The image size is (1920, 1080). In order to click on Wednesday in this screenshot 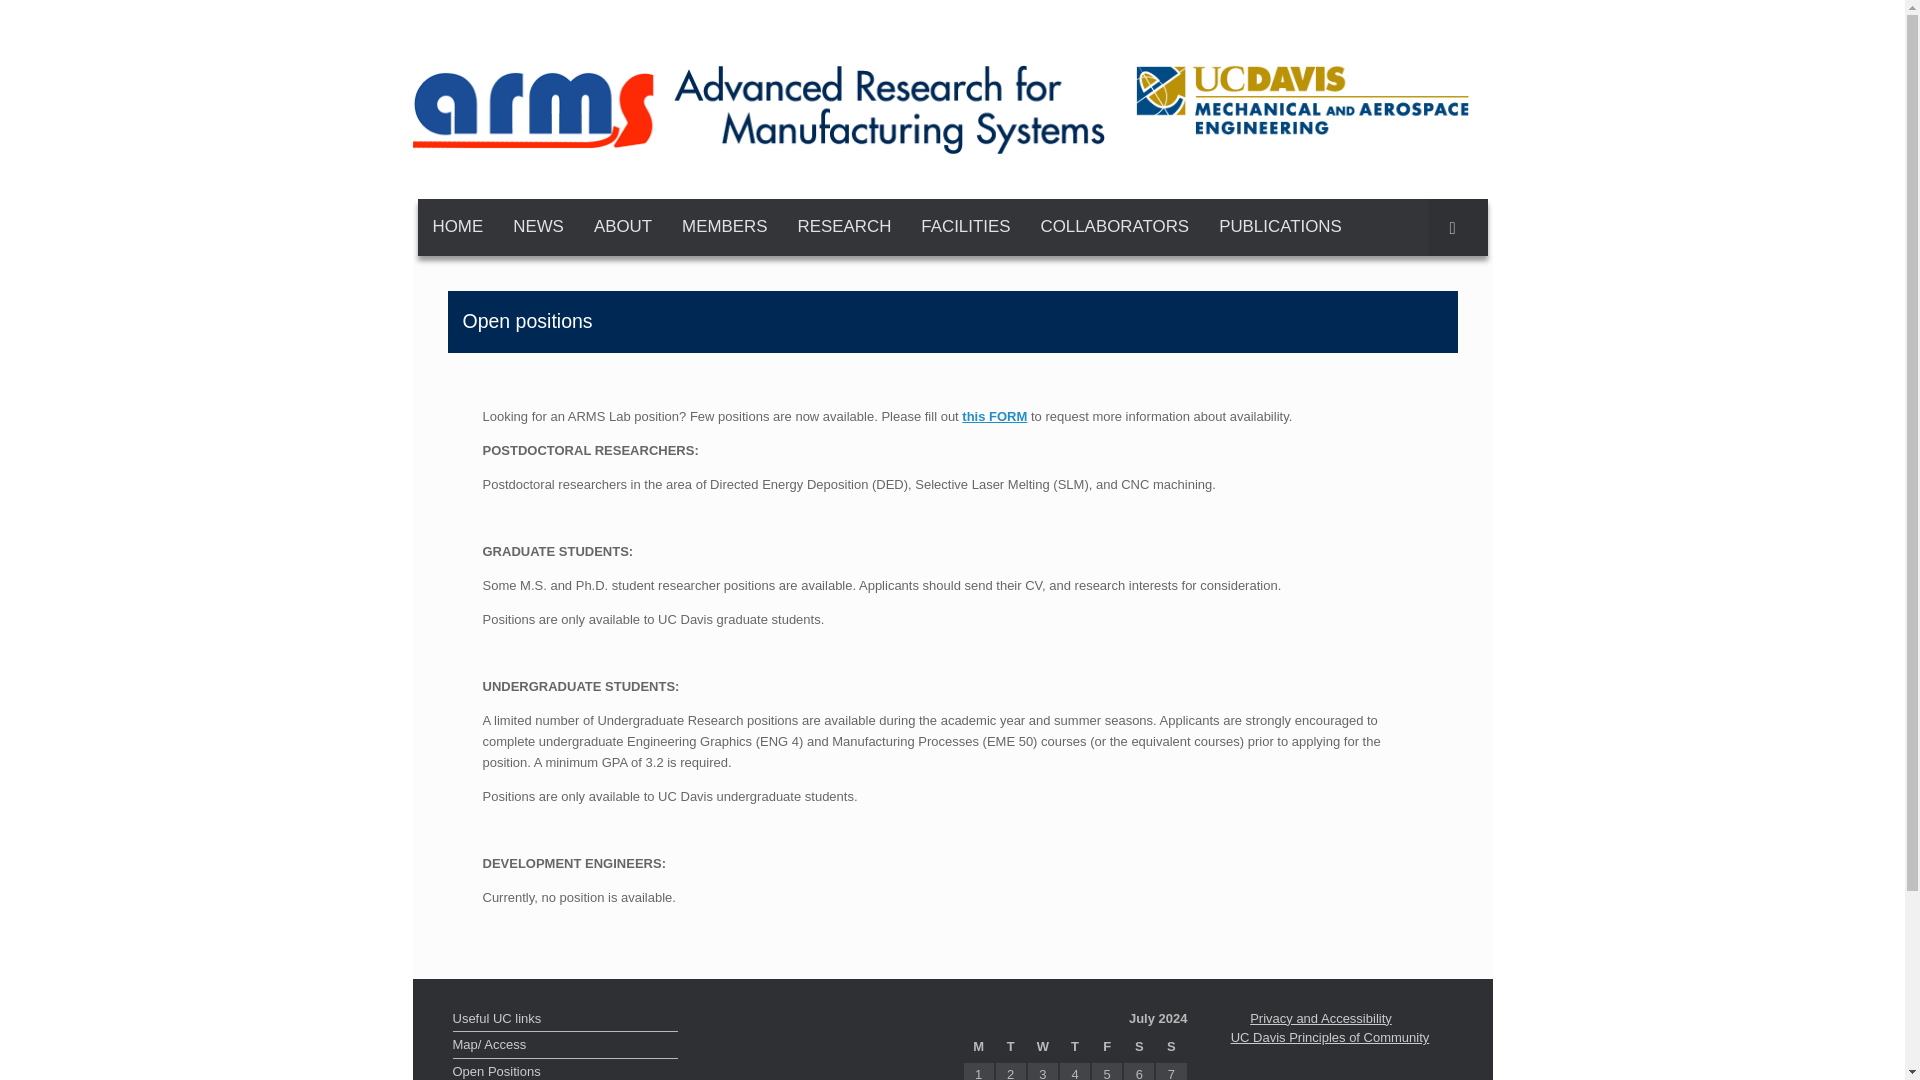, I will do `click(1043, 1047)`.